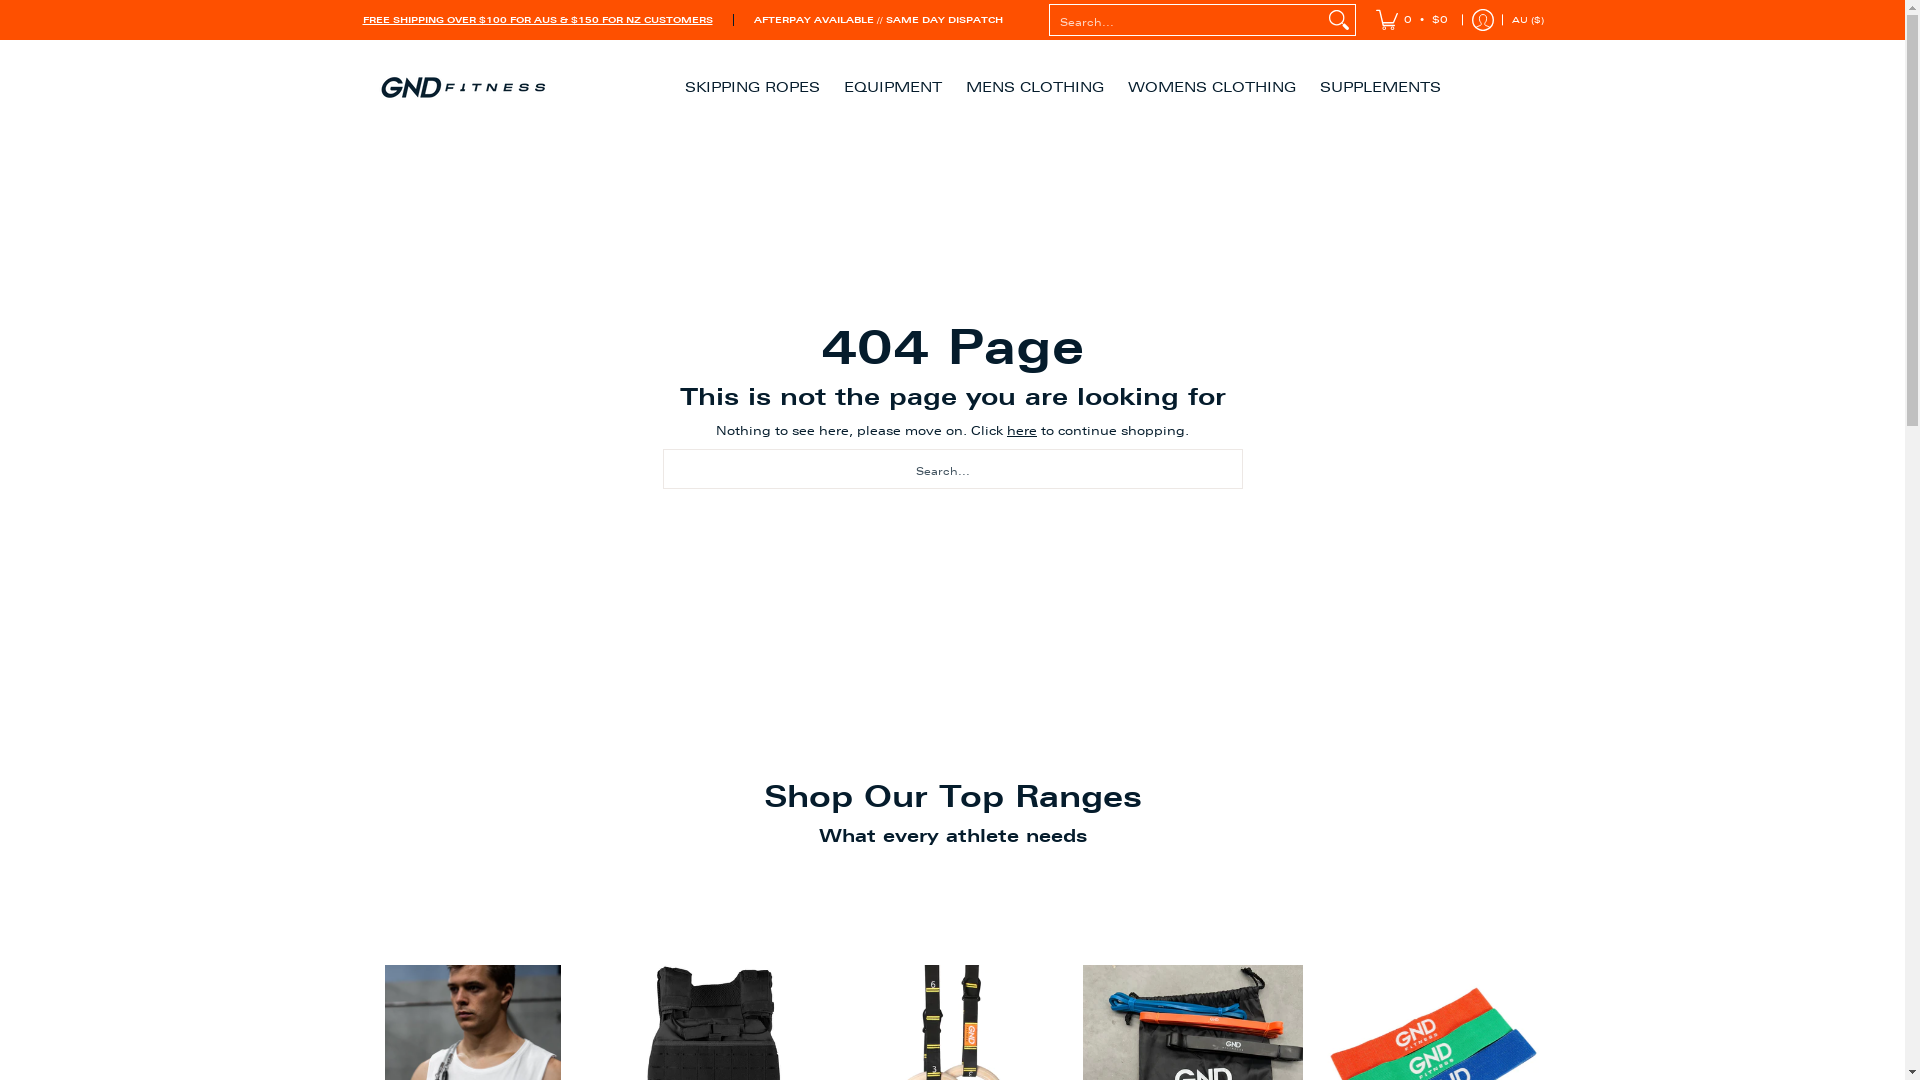 The width and height of the screenshot is (1920, 1080). I want to click on CZ, so click(1298, 754).